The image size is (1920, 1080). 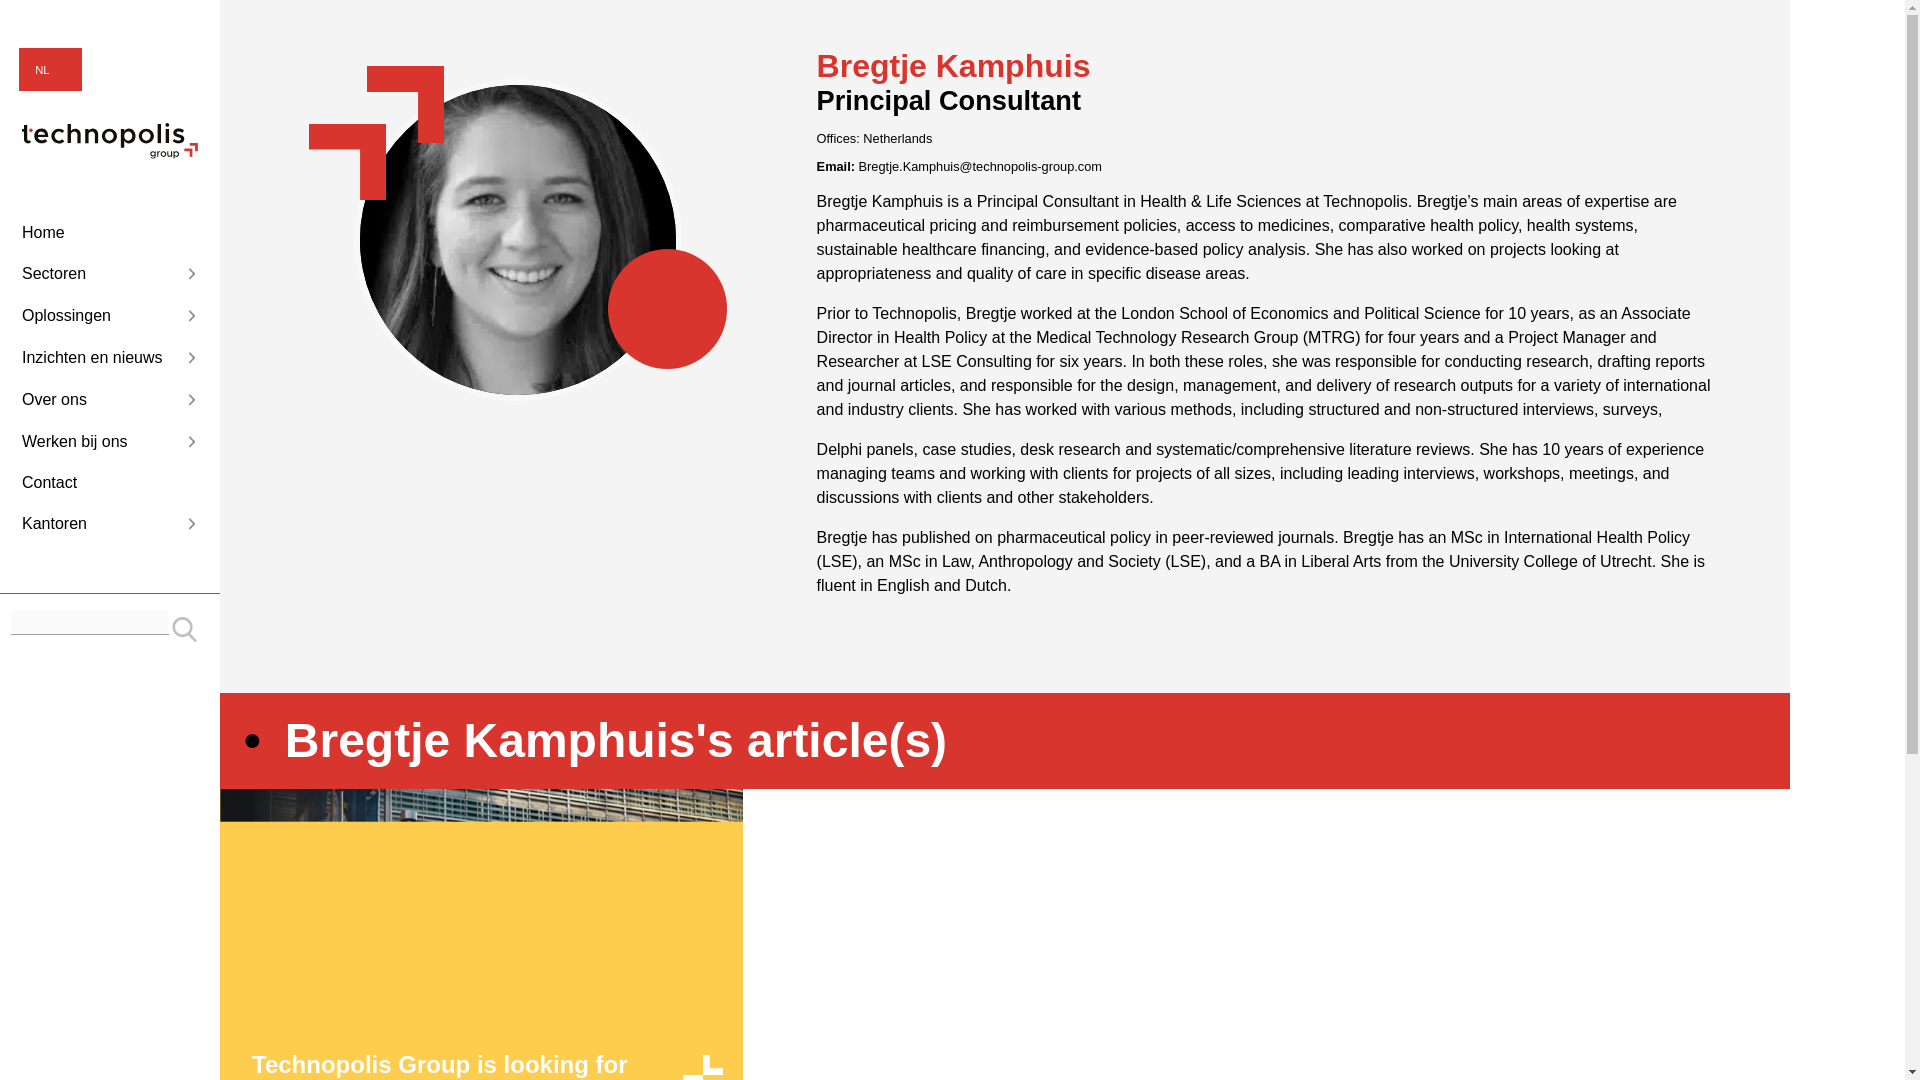 What do you see at coordinates (109, 153) in the screenshot?
I see `technopolis` at bounding box center [109, 153].